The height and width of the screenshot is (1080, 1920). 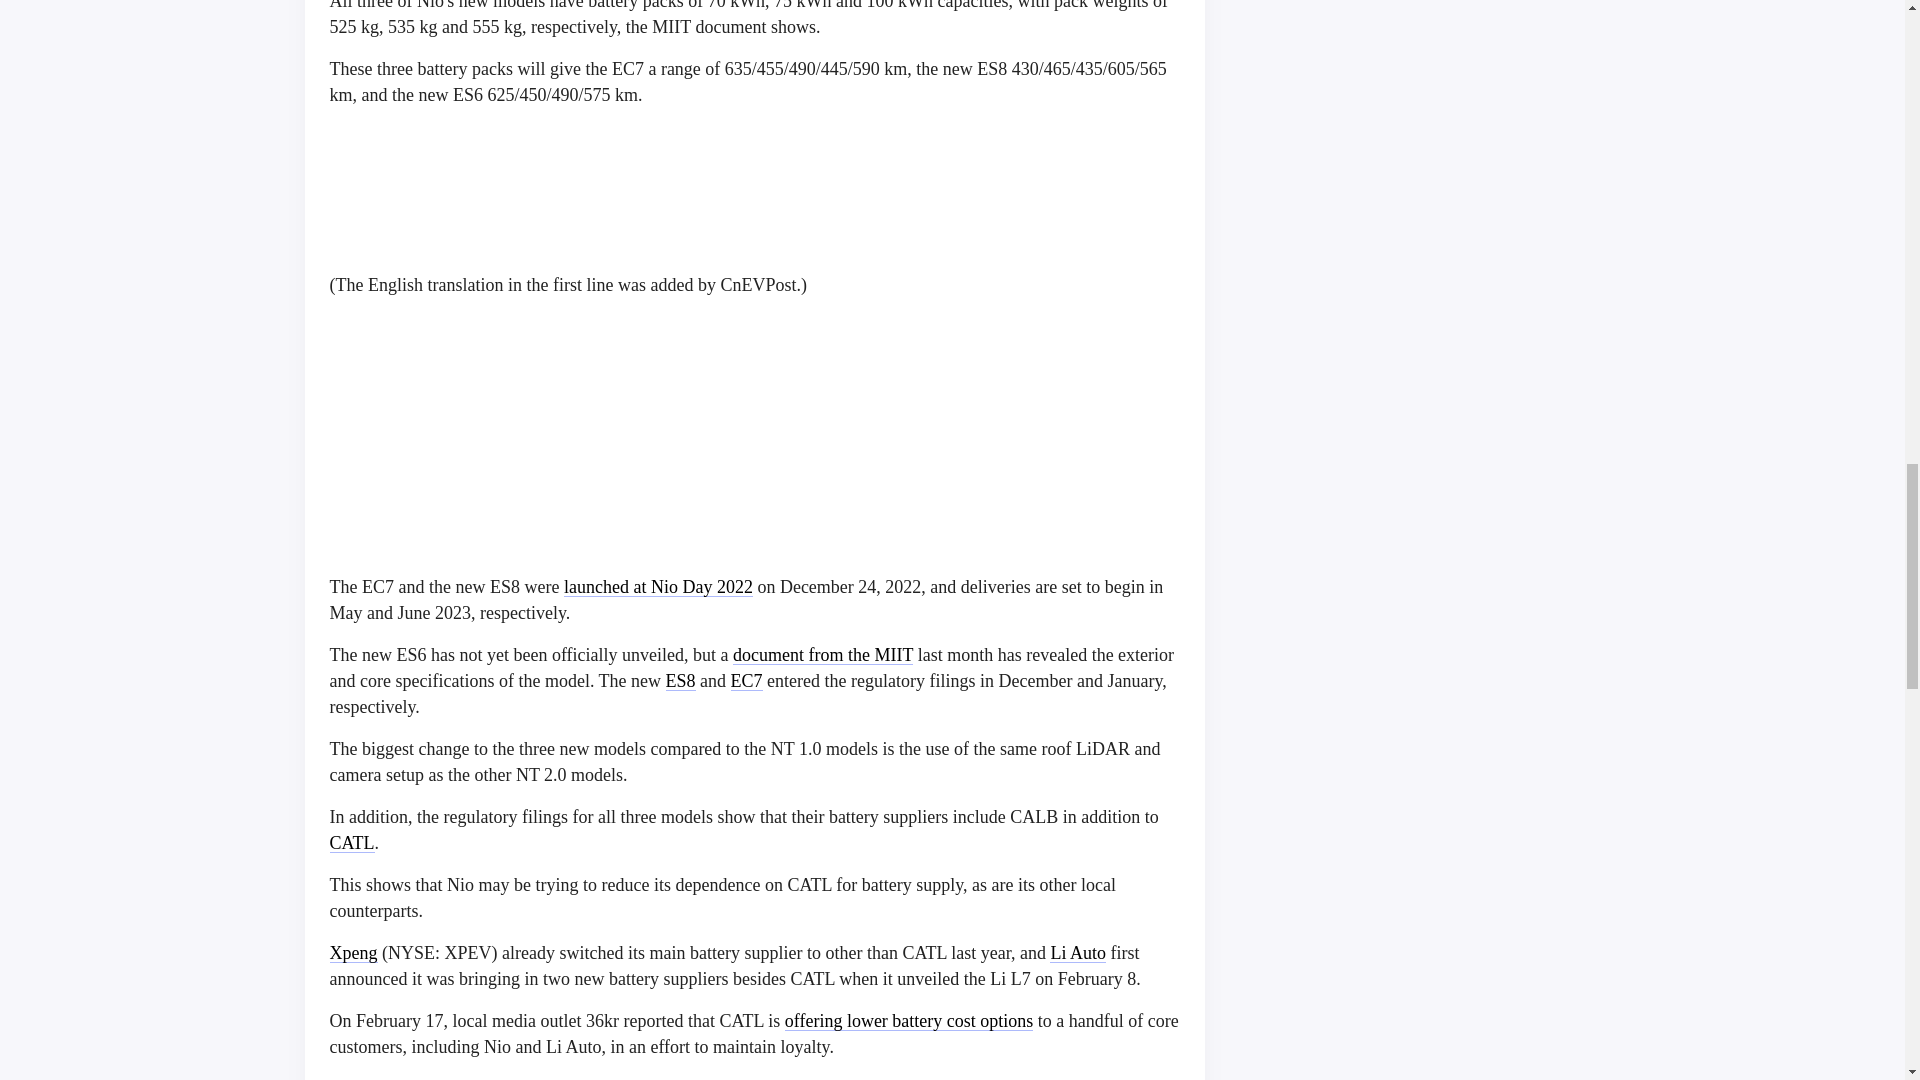 I want to click on CATL, so click(x=352, y=842).